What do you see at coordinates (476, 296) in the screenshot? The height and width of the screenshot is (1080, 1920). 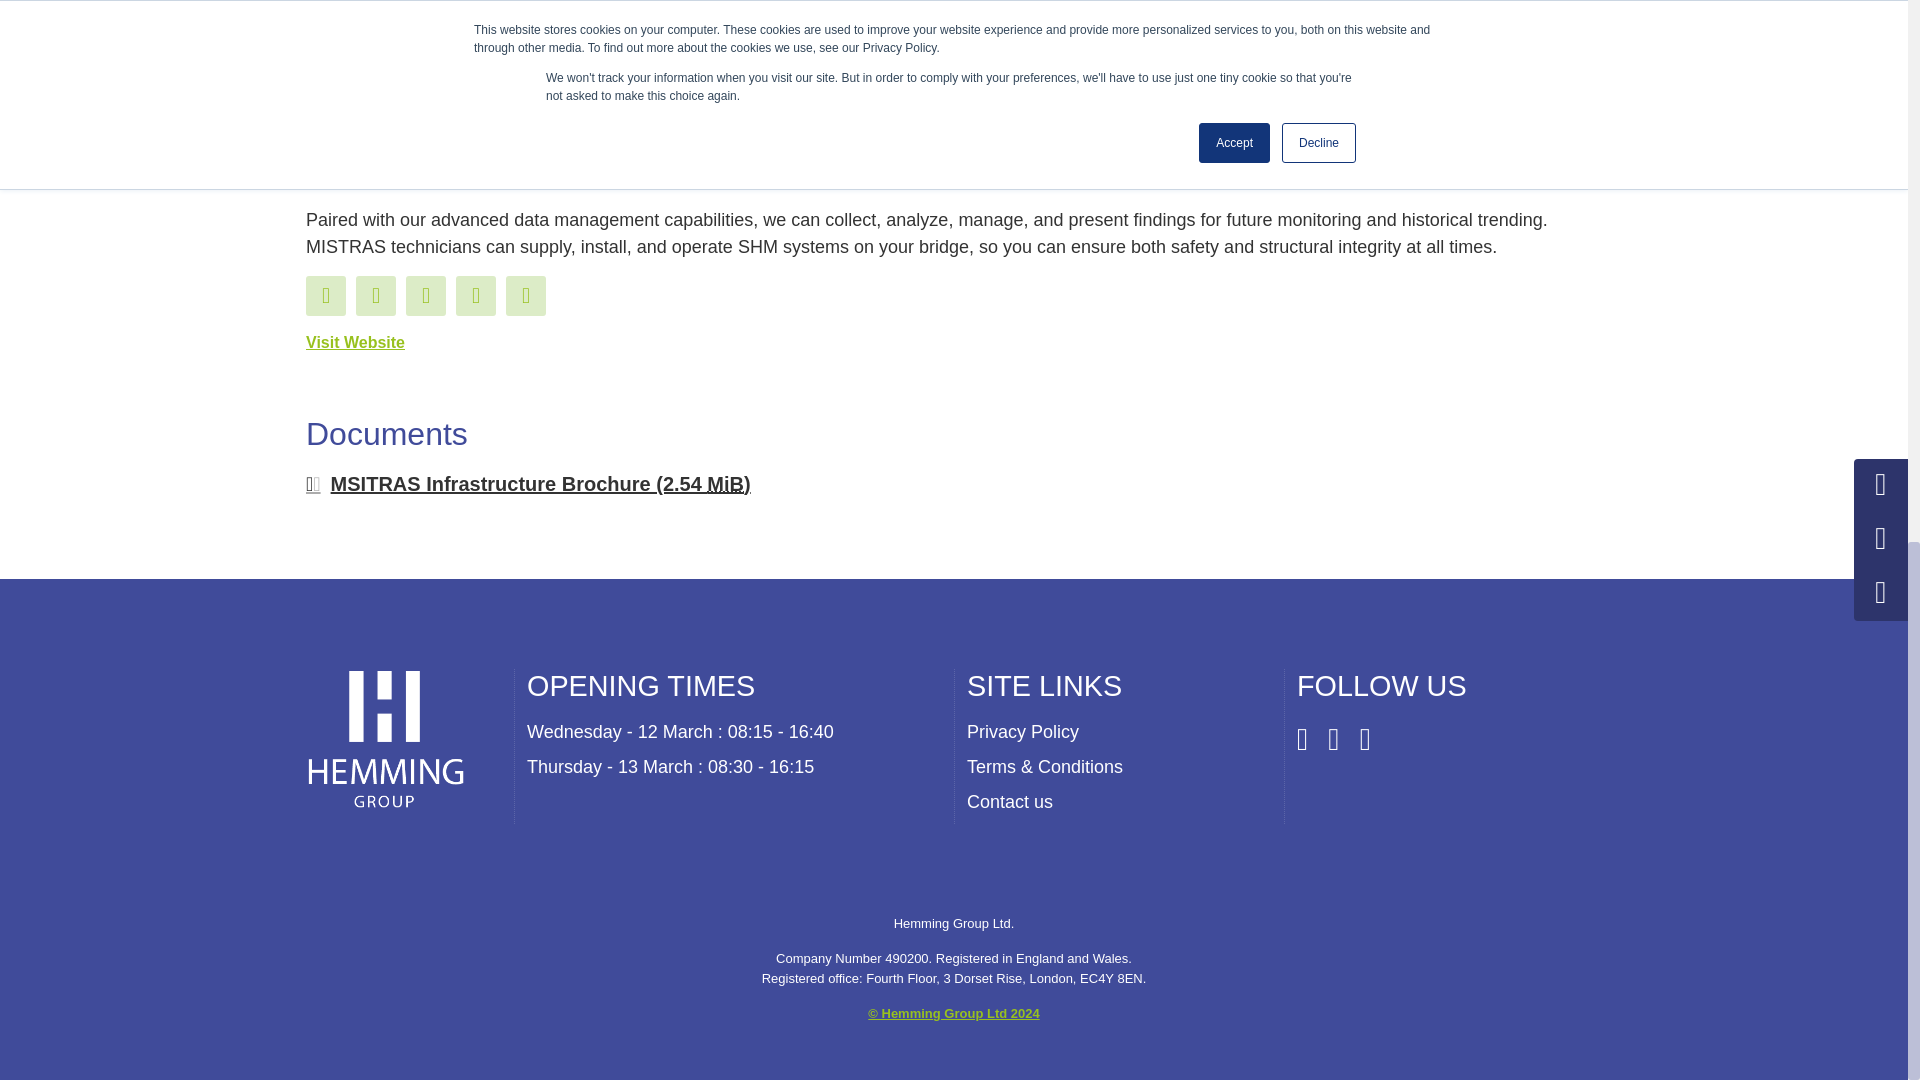 I see `Visit Twitter Page` at bounding box center [476, 296].